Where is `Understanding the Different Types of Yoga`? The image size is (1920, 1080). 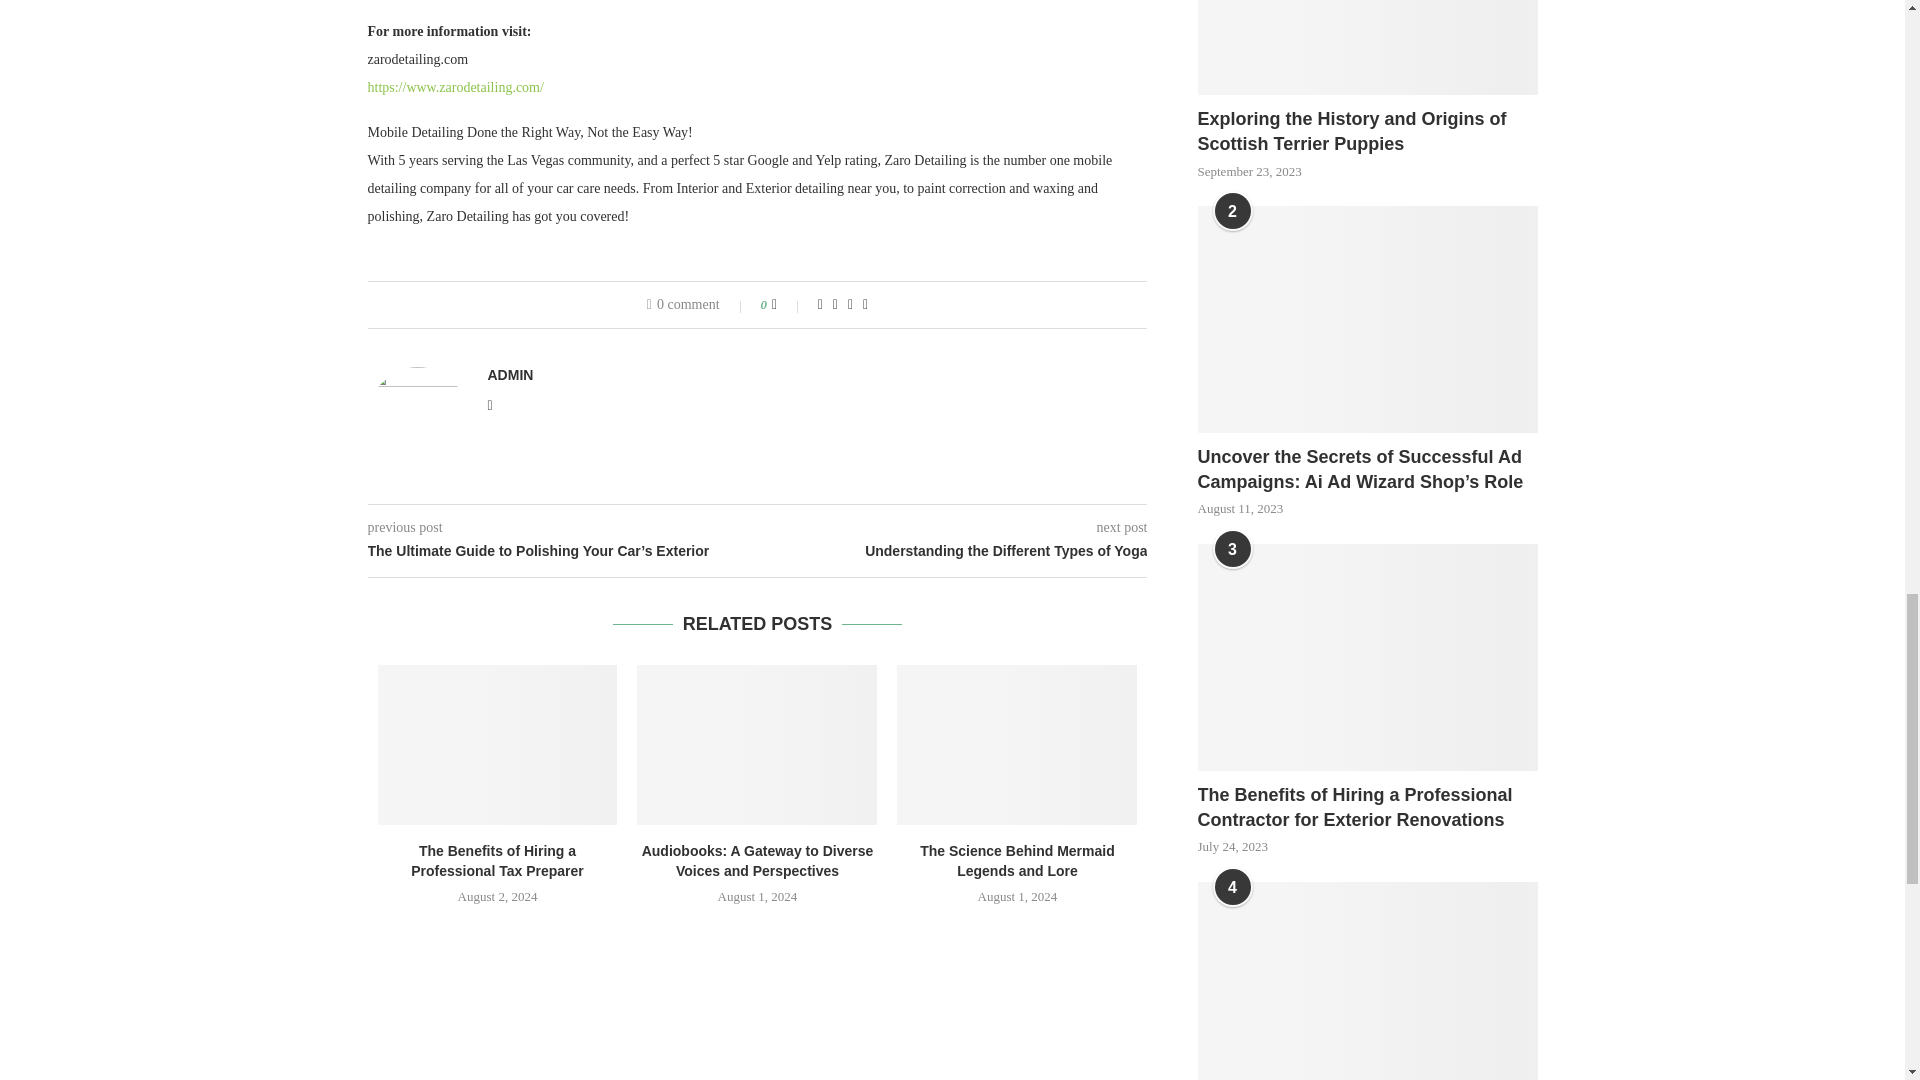
Understanding the Different Types of Yoga is located at coordinates (953, 552).